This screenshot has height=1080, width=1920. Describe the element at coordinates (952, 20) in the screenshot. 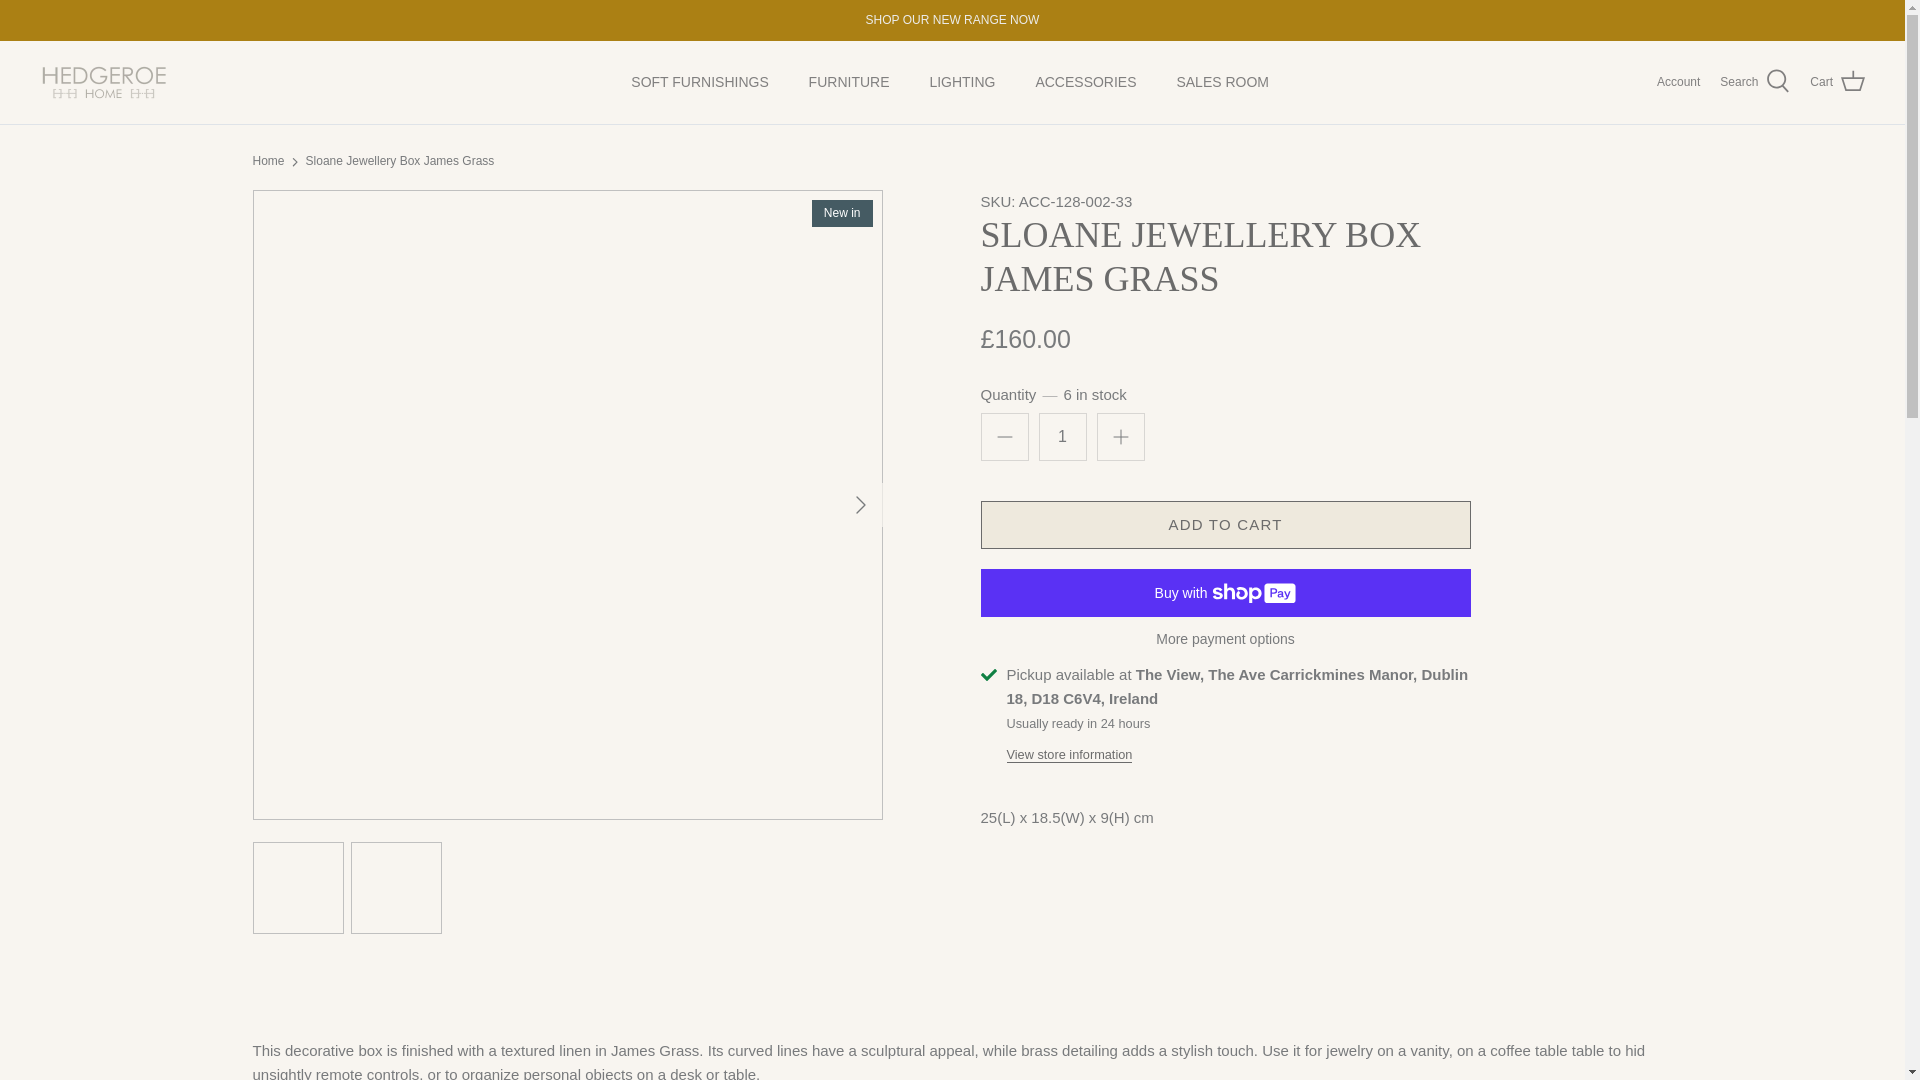

I see `SHOP OUR NEW RANGE NOW` at that location.